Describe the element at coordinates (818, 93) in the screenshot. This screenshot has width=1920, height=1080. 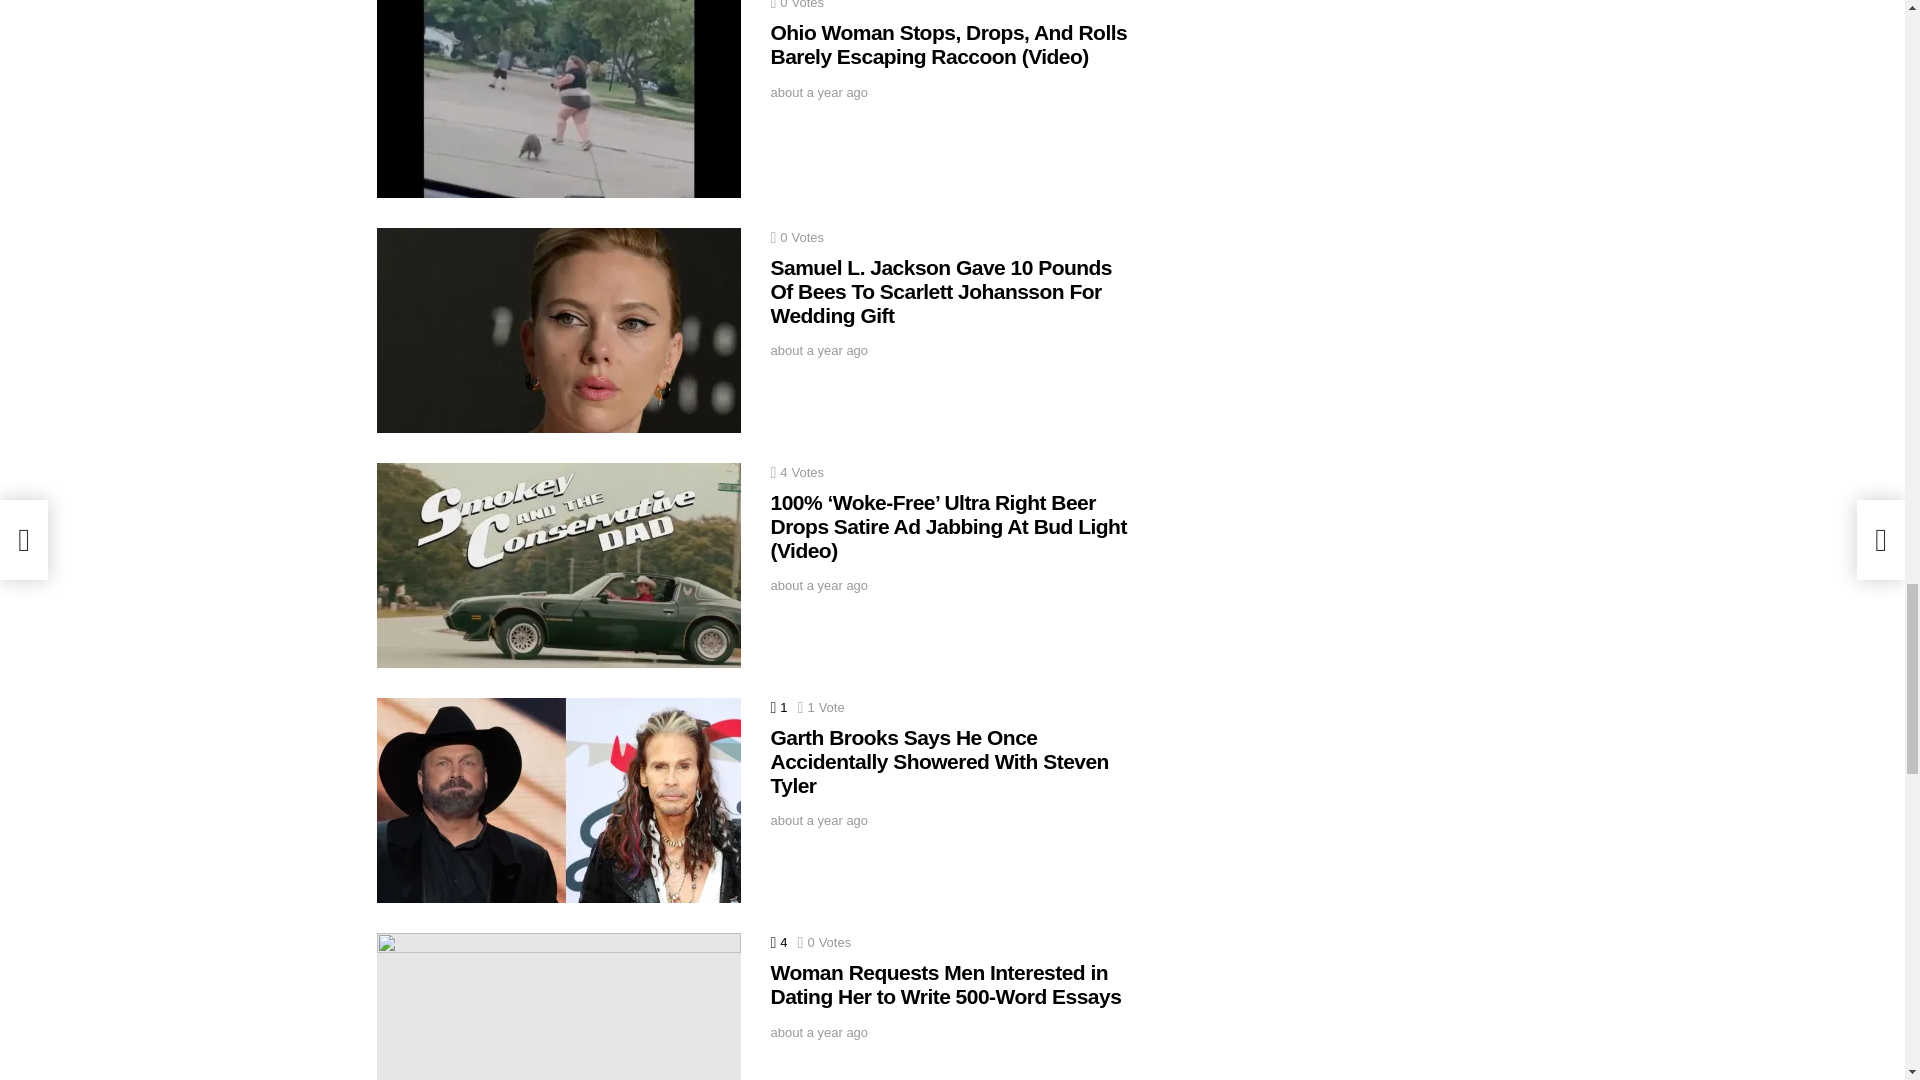
I see `July 26, 2023, 7:07 pm` at that location.